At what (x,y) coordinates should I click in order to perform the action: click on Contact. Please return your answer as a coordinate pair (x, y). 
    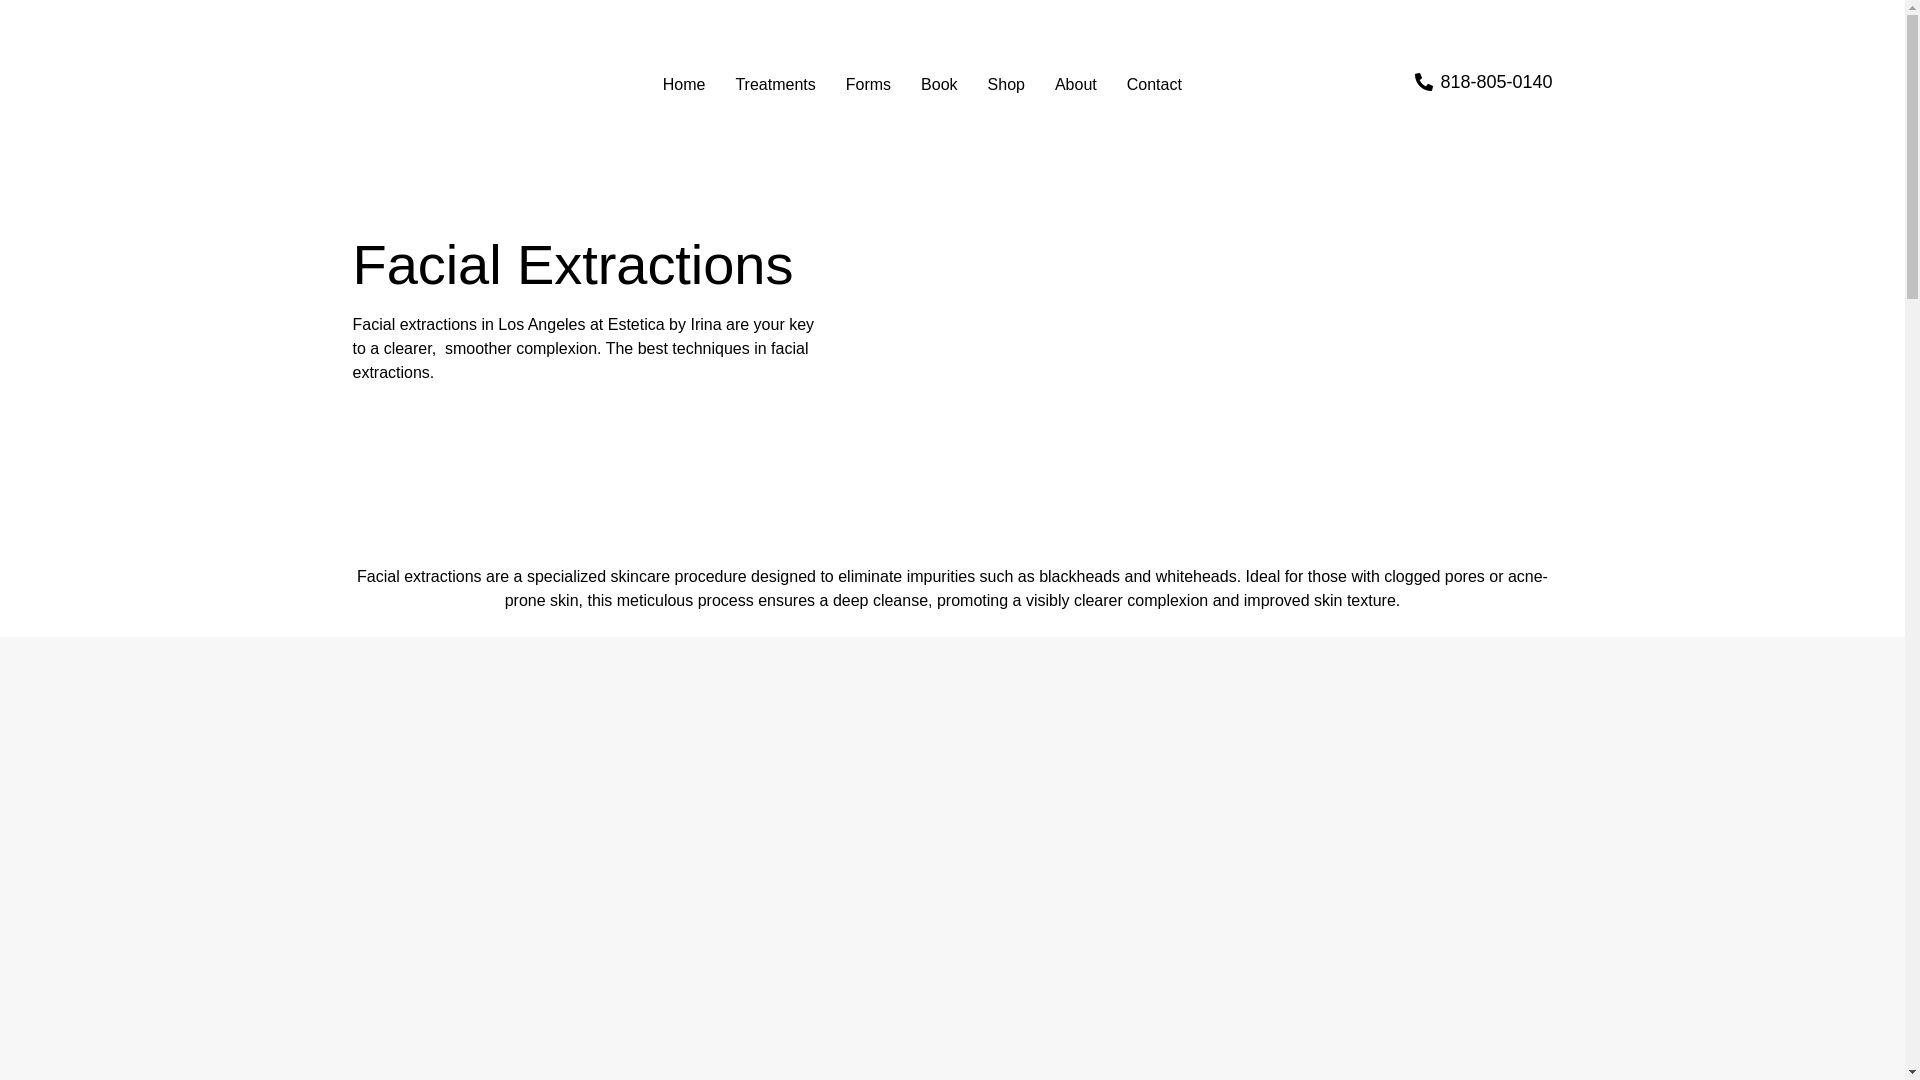
    Looking at the image, I should click on (1154, 84).